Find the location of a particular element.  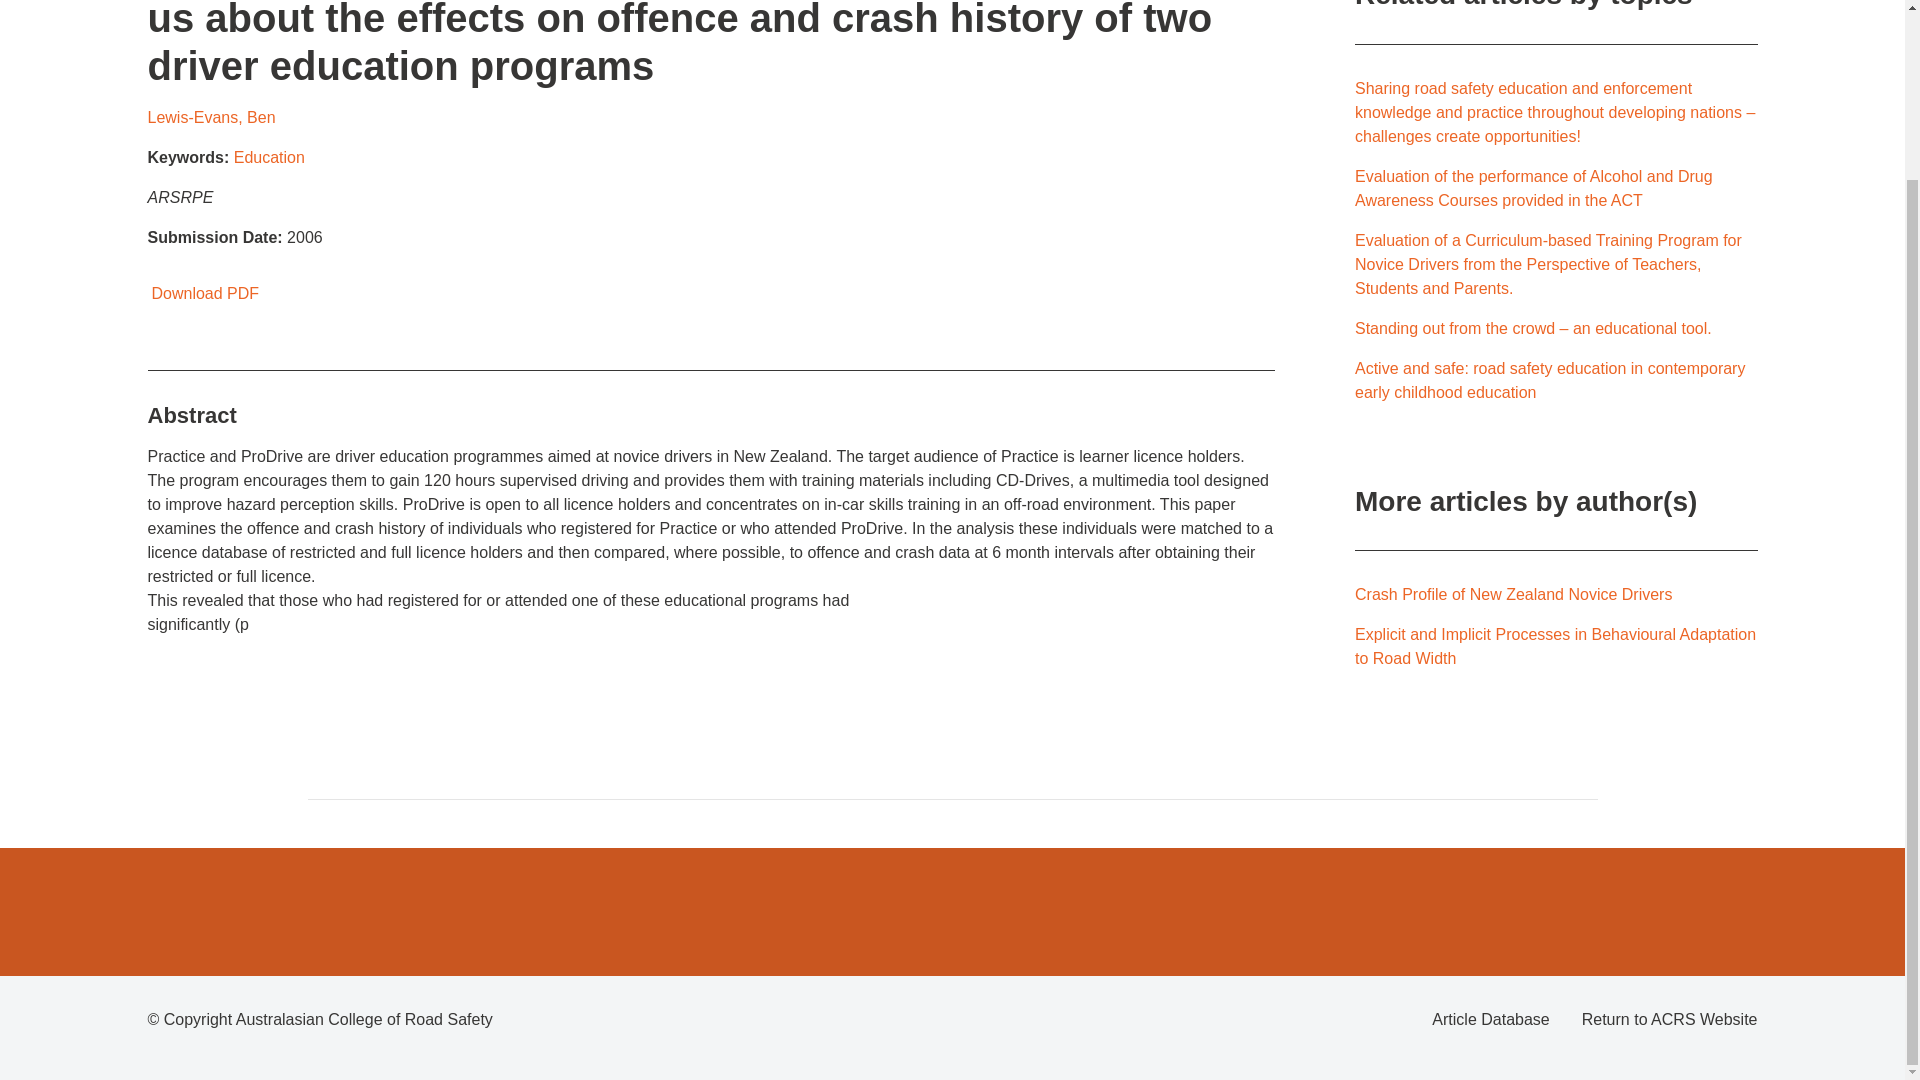

Lewis-Evans, Ben is located at coordinates (212, 118).